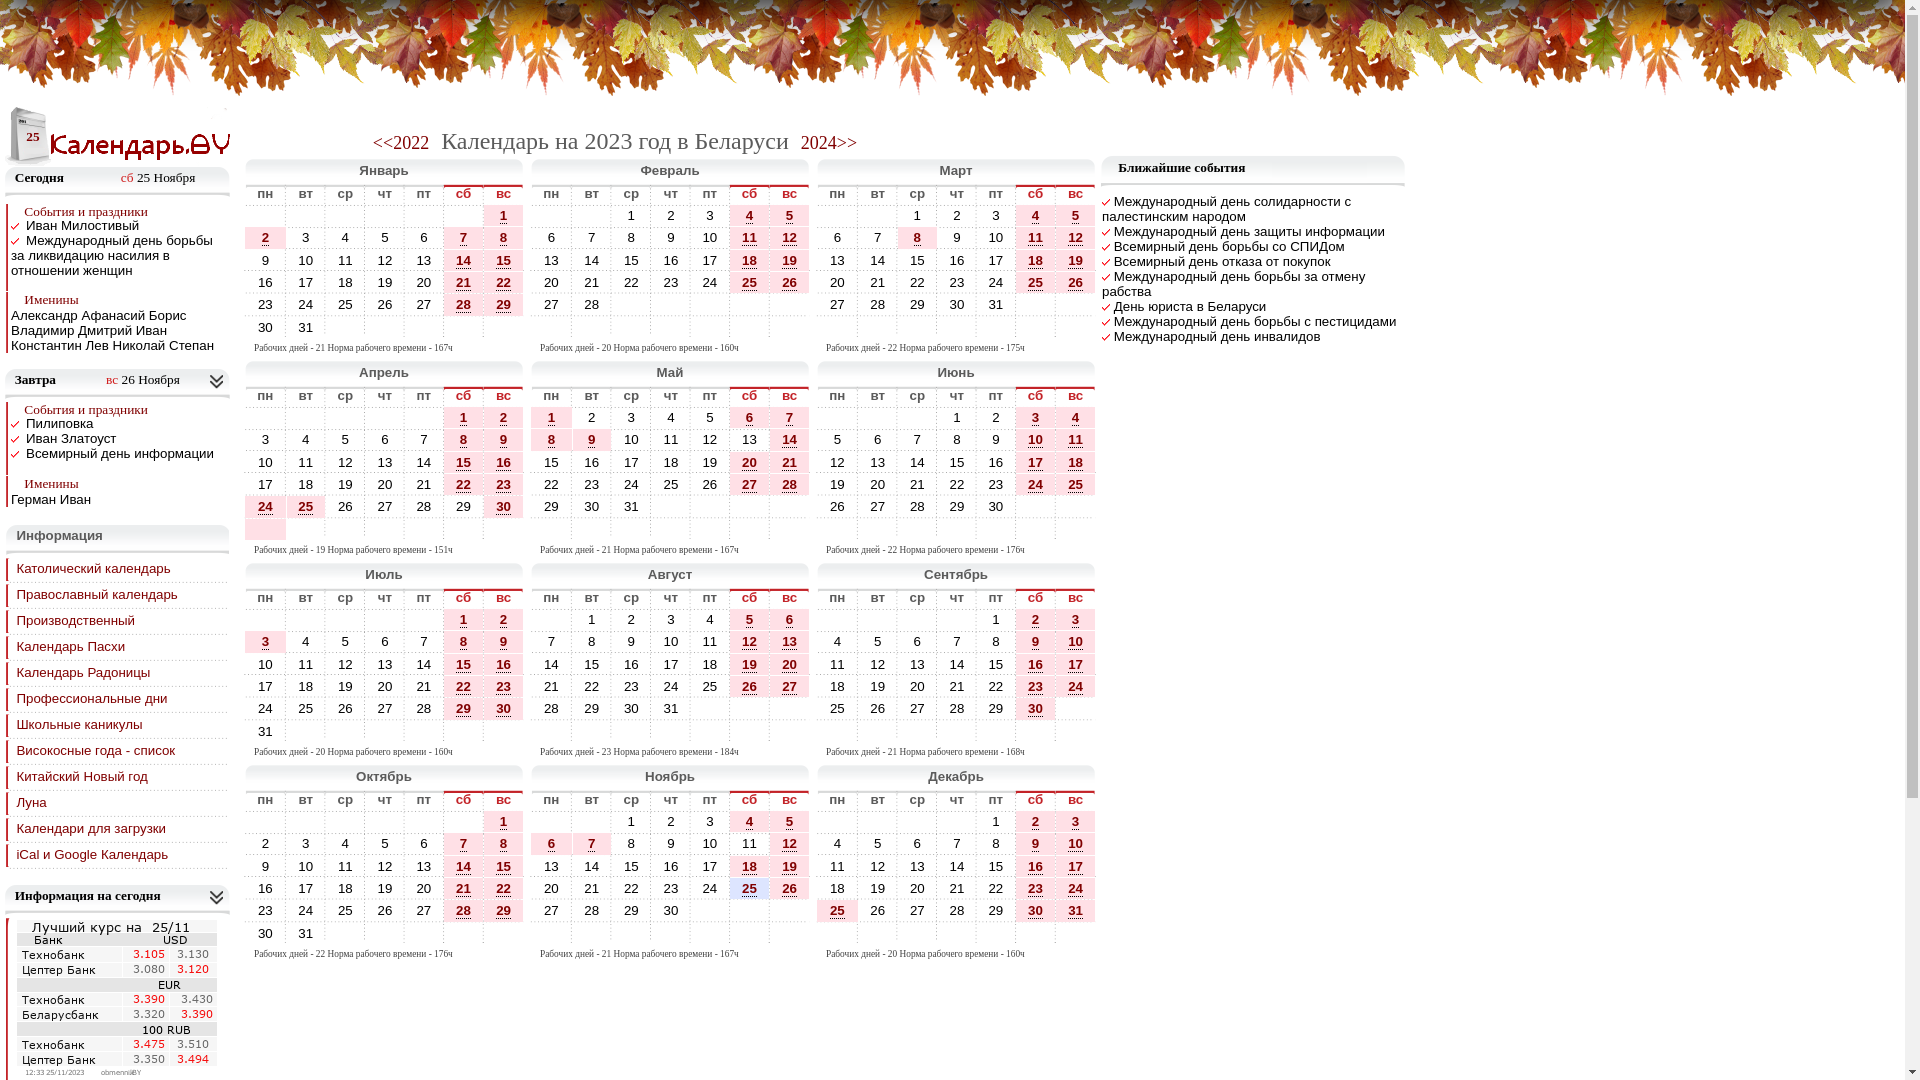  I want to click on  , so click(464, 822).